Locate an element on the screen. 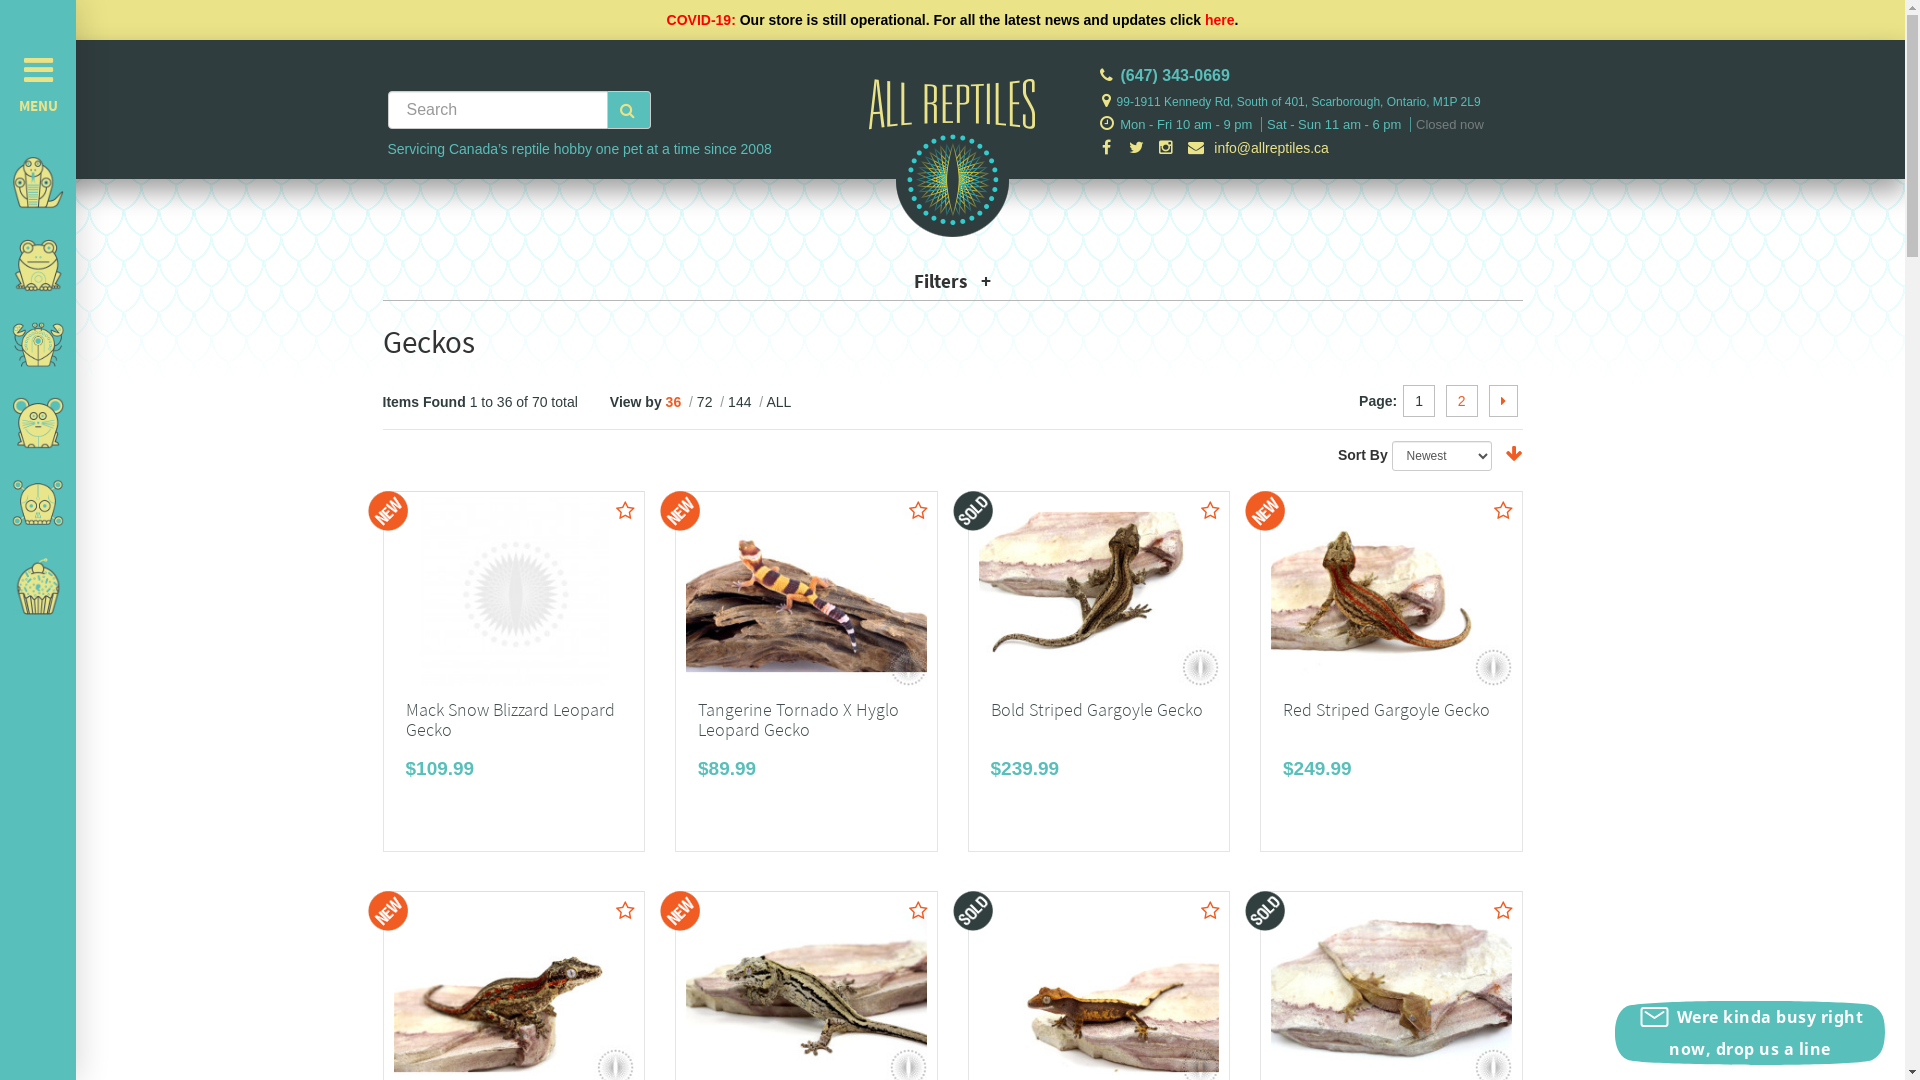 This screenshot has height=1080, width=1920. Next is located at coordinates (1502, 401).